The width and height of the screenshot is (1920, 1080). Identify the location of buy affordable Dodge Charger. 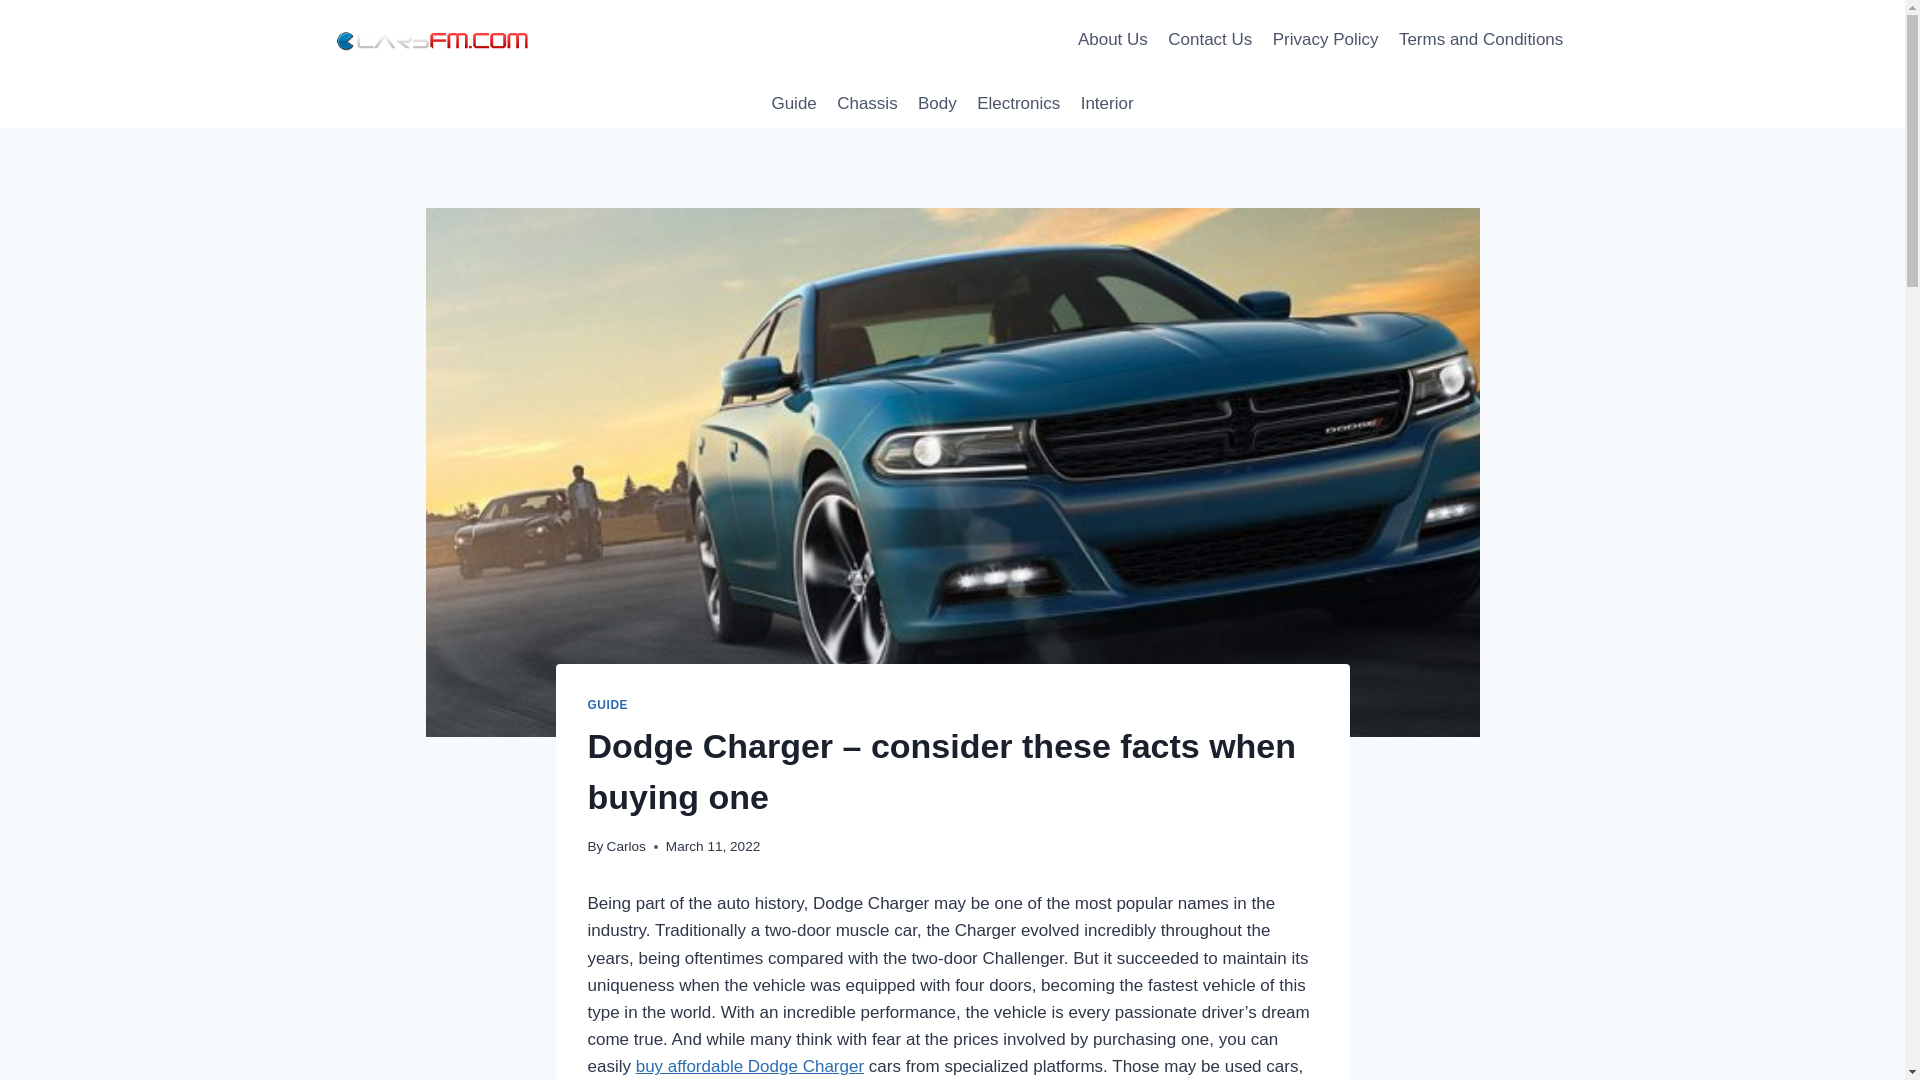
(750, 1066).